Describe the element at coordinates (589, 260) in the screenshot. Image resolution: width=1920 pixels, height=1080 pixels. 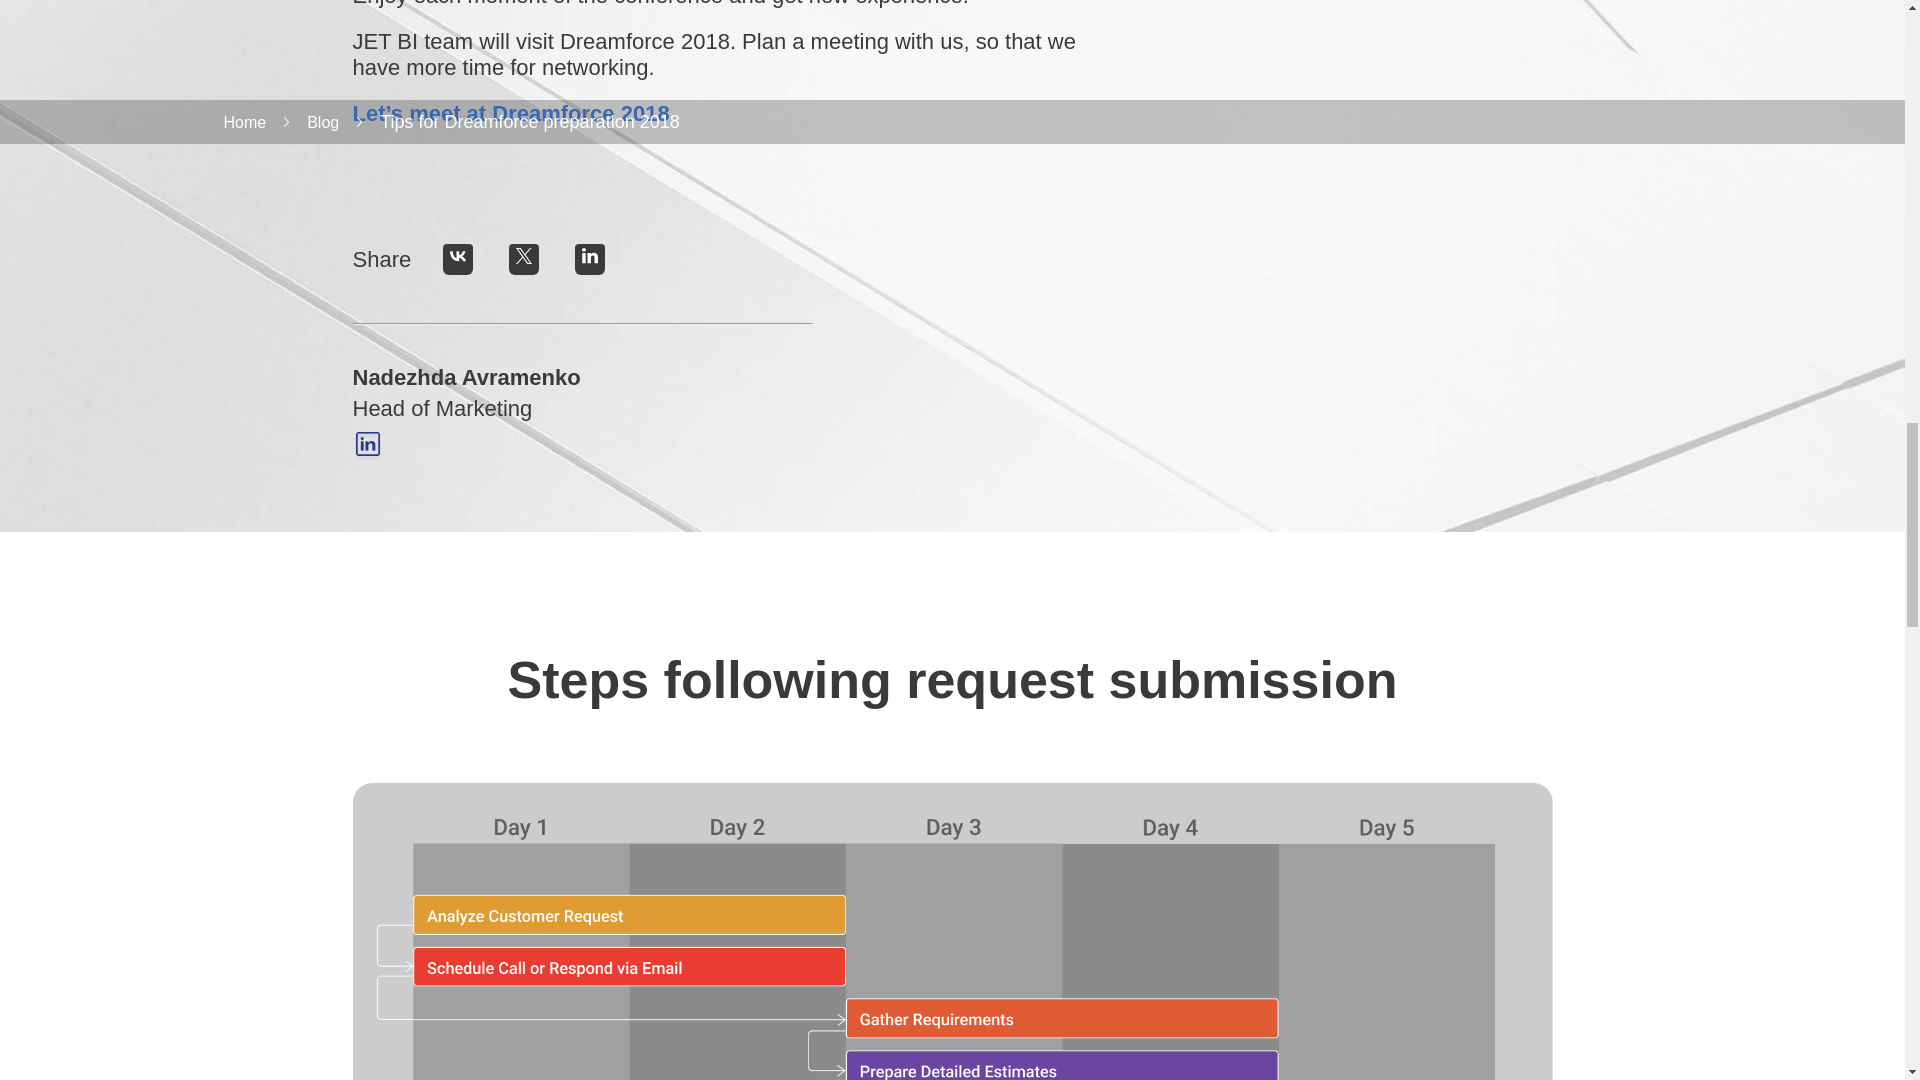
I see `LinkedIn` at that location.